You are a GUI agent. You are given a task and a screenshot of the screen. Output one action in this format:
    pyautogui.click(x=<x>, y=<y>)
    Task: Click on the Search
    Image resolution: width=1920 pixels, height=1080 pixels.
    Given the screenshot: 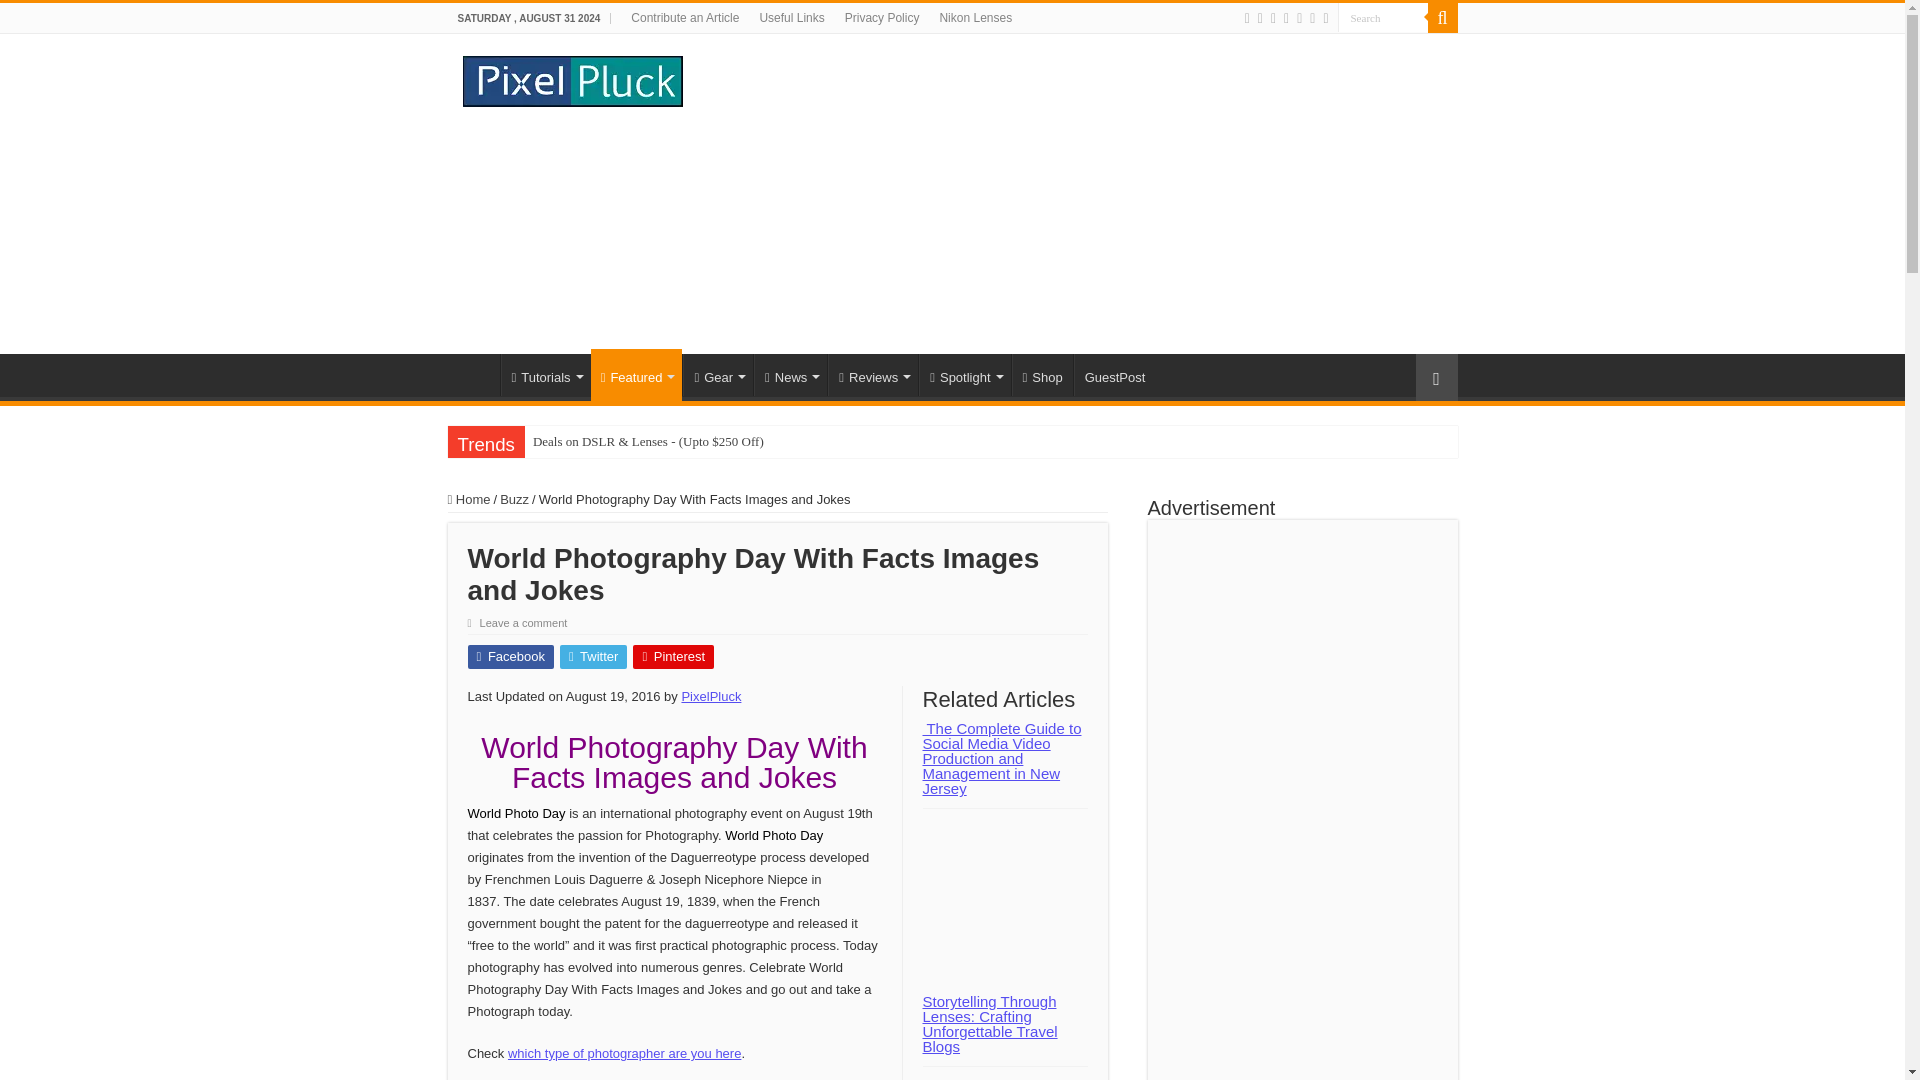 What is the action you would take?
    pyautogui.click(x=1383, y=18)
    